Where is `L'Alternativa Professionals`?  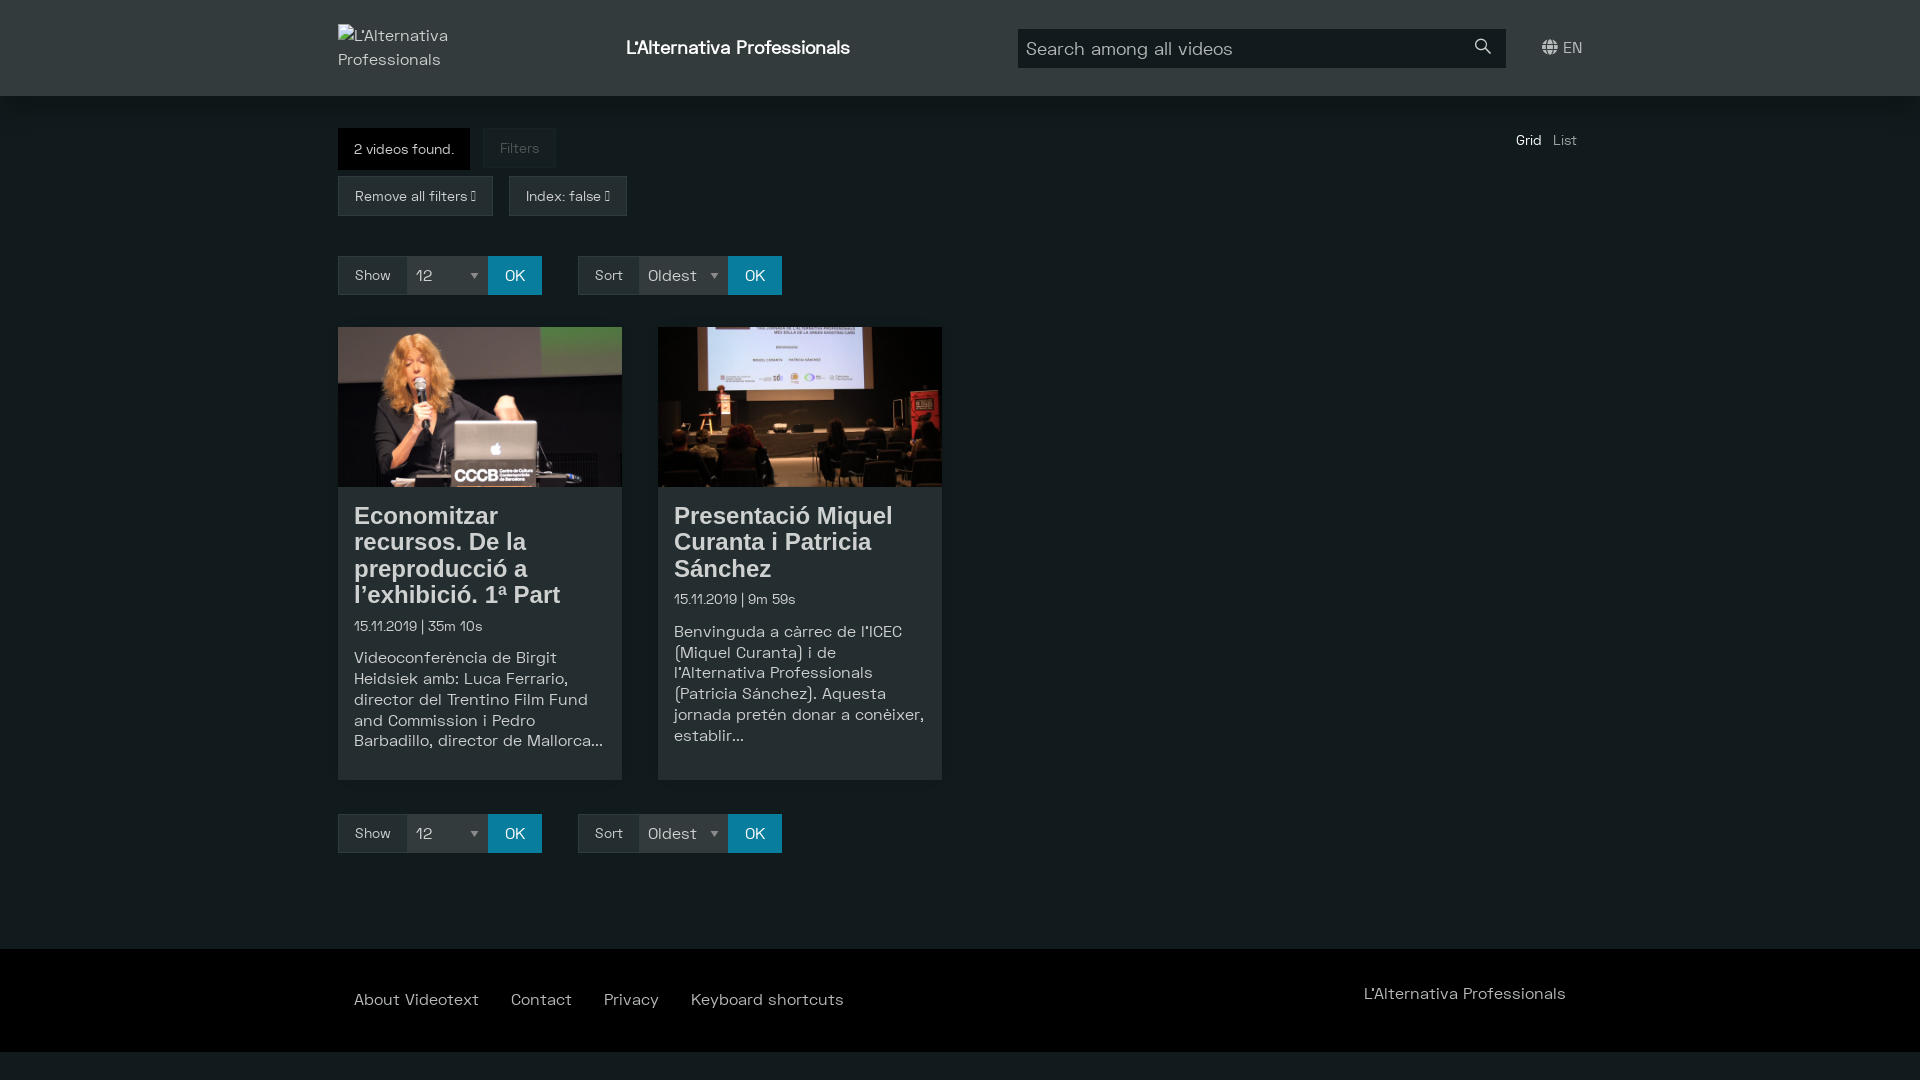 L'Alternativa Professionals is located at coordinates (1465, 994).